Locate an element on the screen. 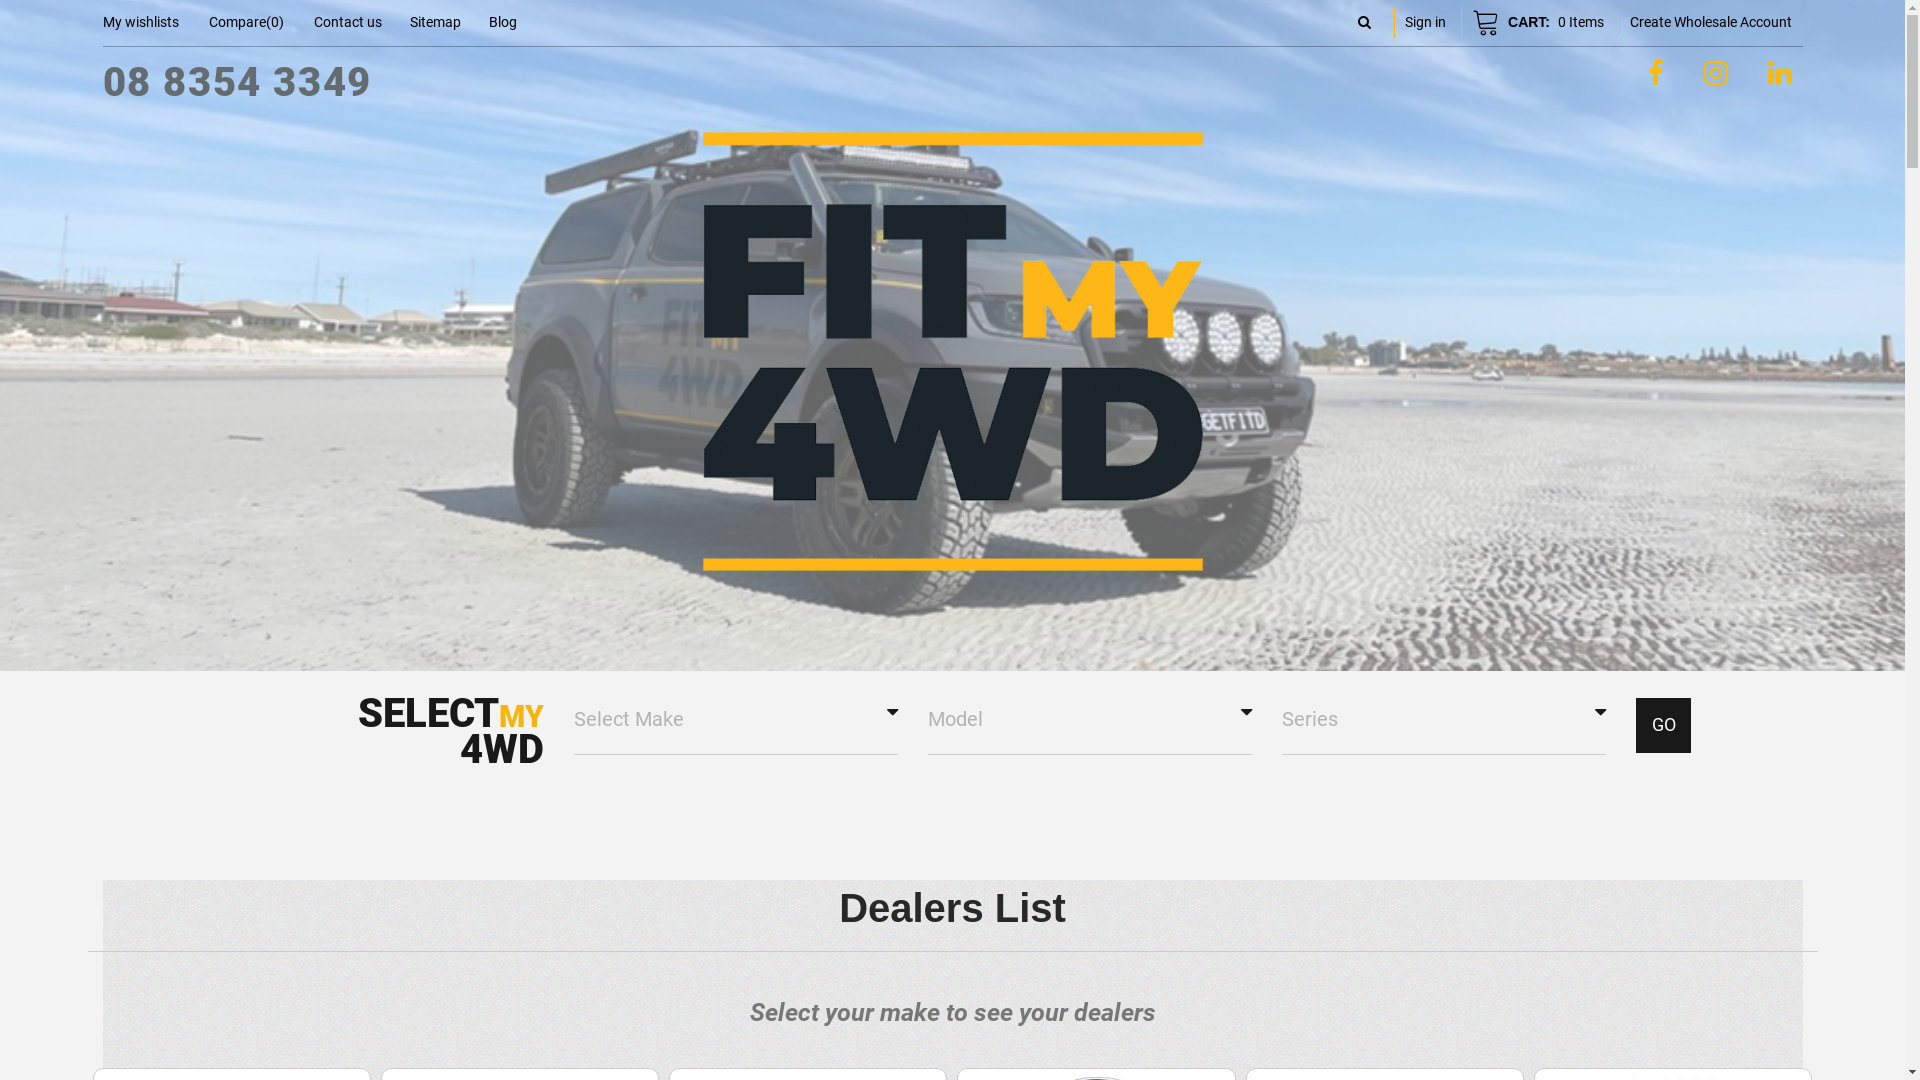 The width and height of the screenshot is (1920, 1080). 08 8354 3349 is located at coordinates (236, 82).